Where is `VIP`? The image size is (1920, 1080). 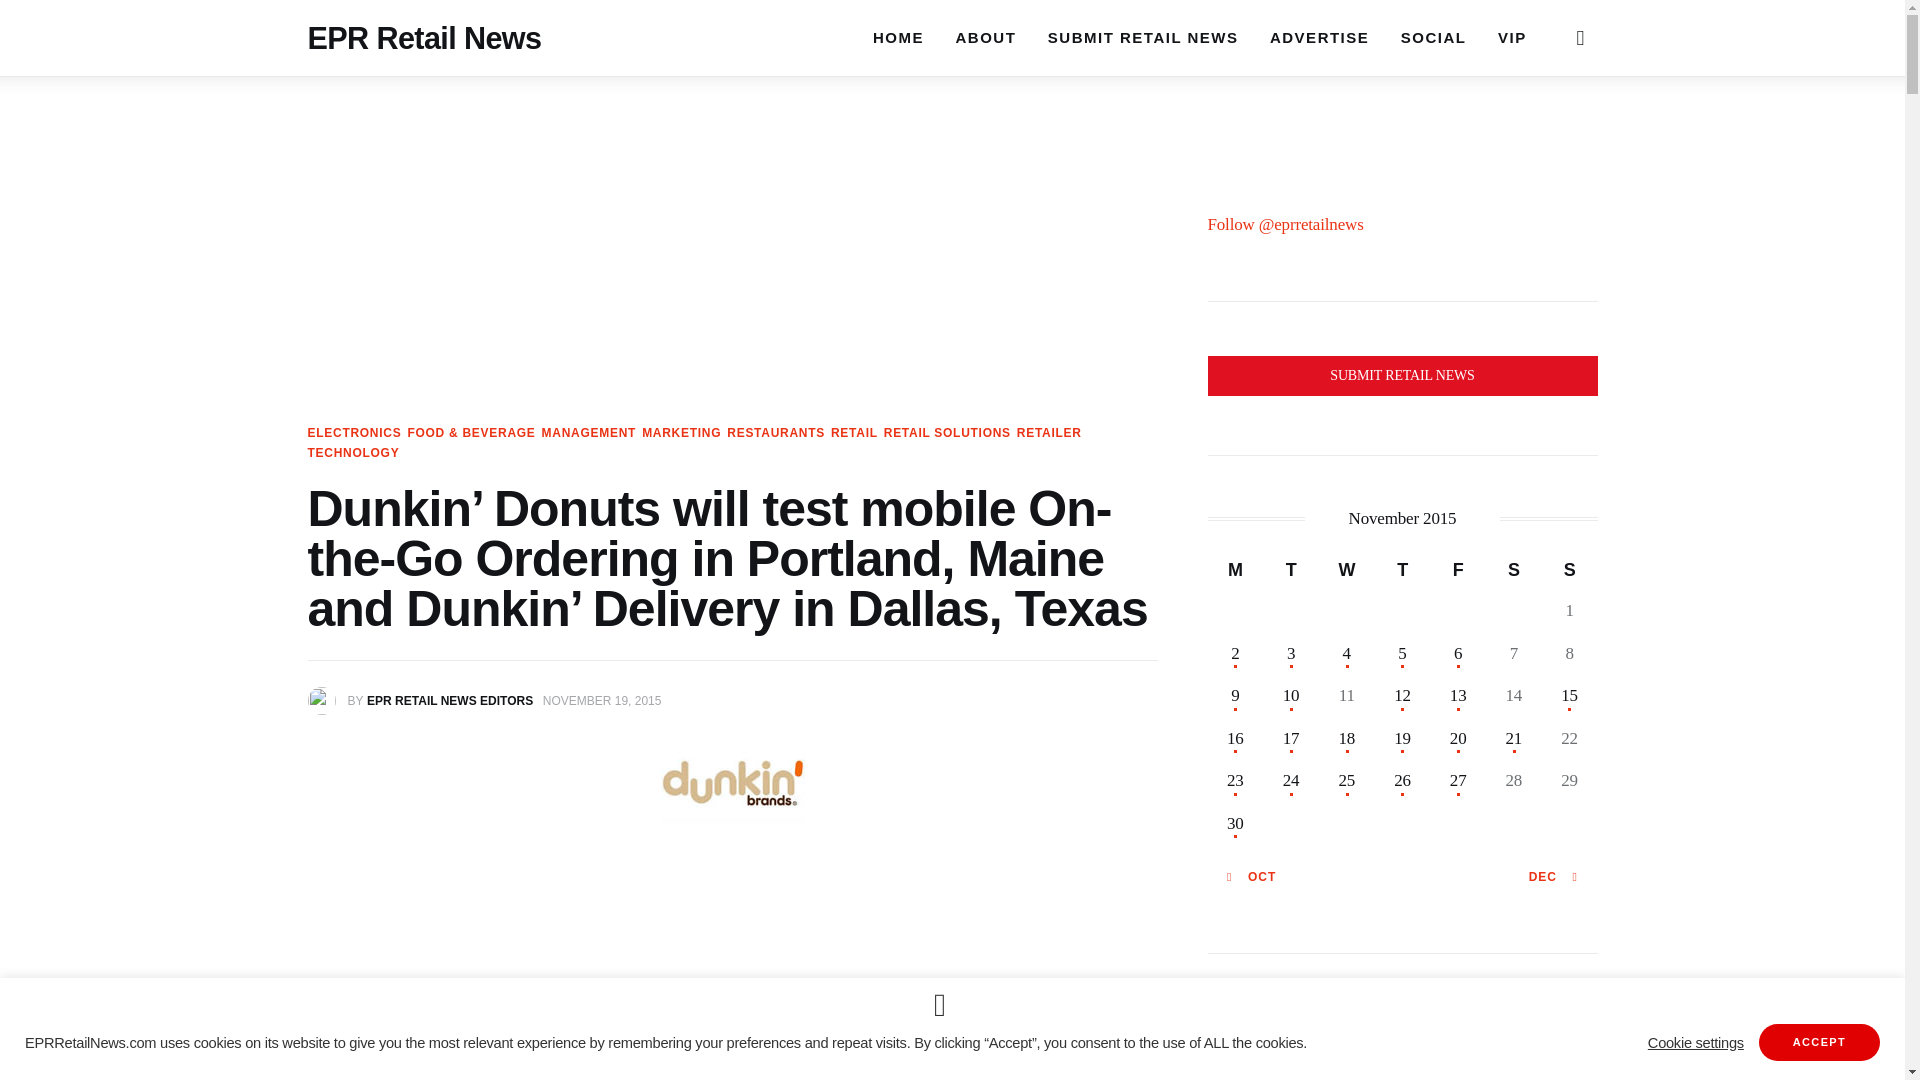
VIP is located at coordinates (1512, 37).